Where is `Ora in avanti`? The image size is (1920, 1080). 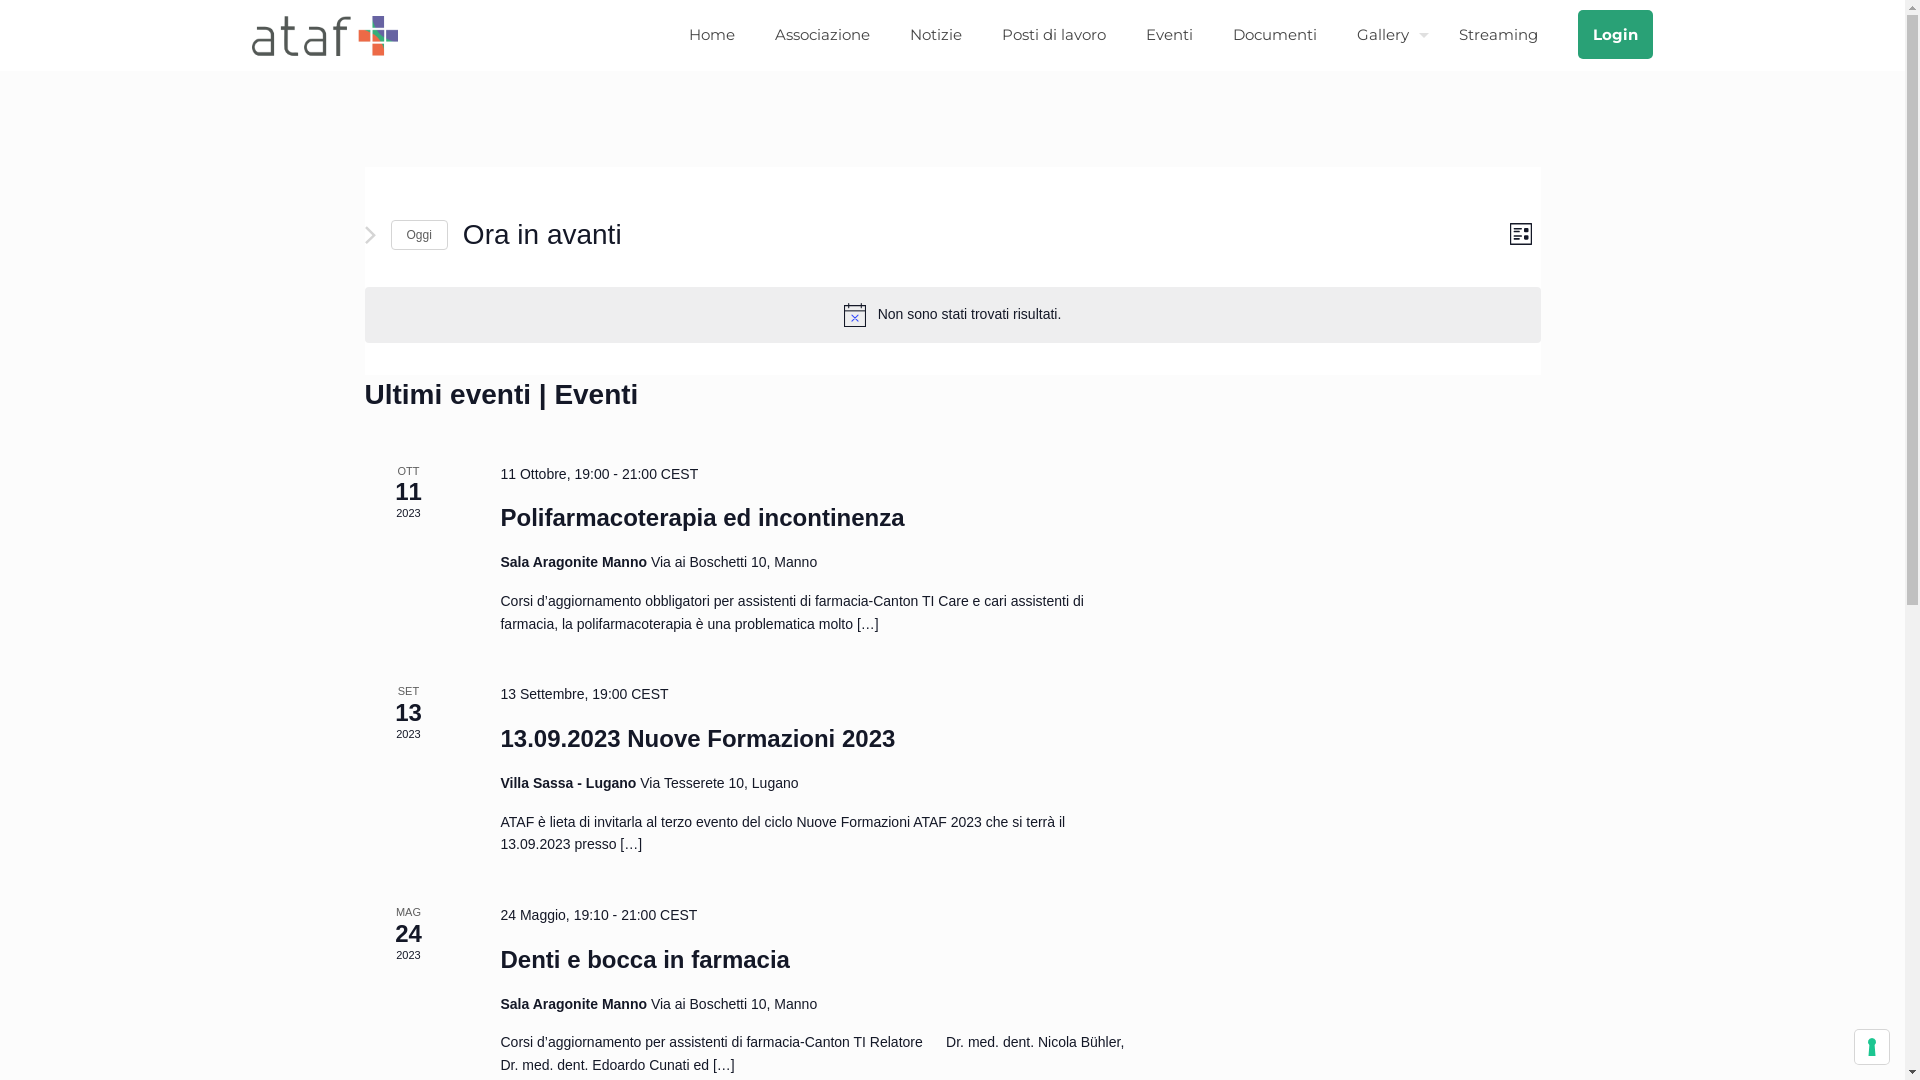
Ora in avanti is located at coordinates (542, 235).